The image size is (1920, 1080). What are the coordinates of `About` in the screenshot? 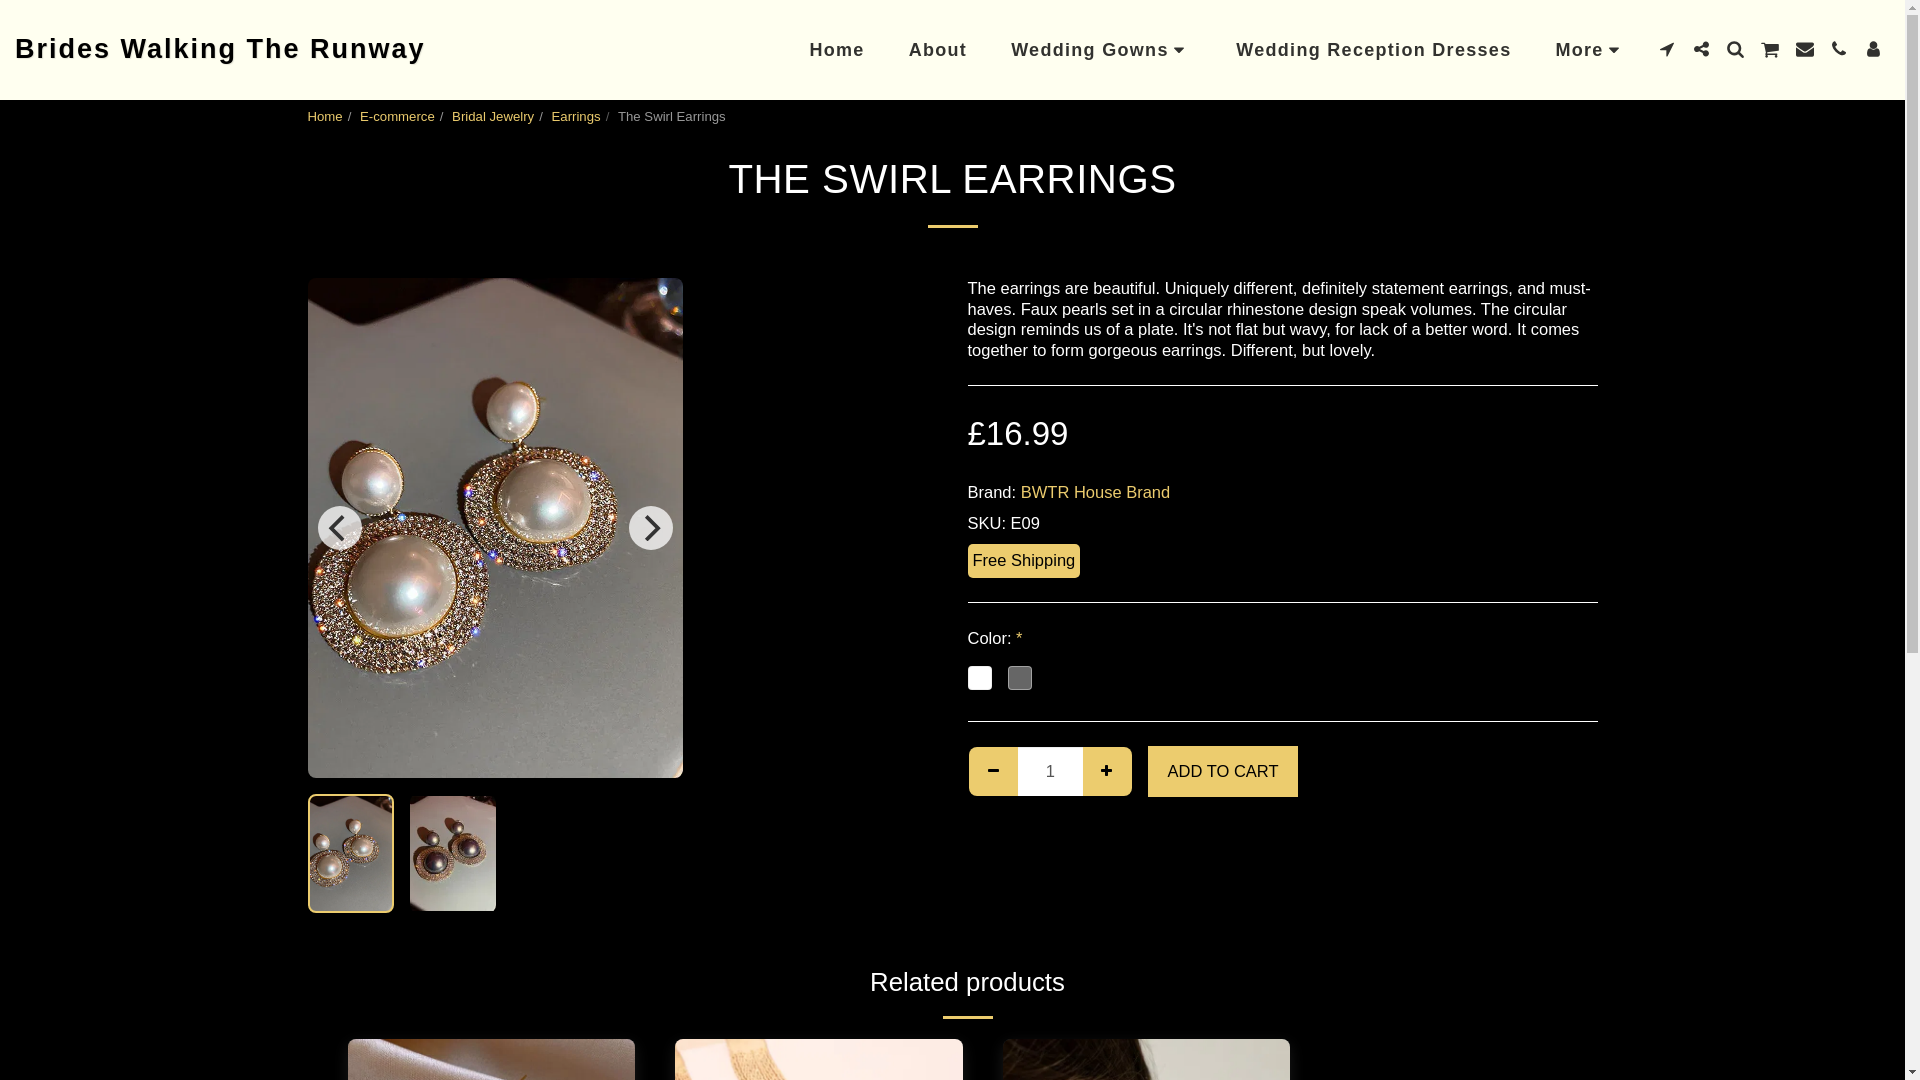 It's located at (937, 50).